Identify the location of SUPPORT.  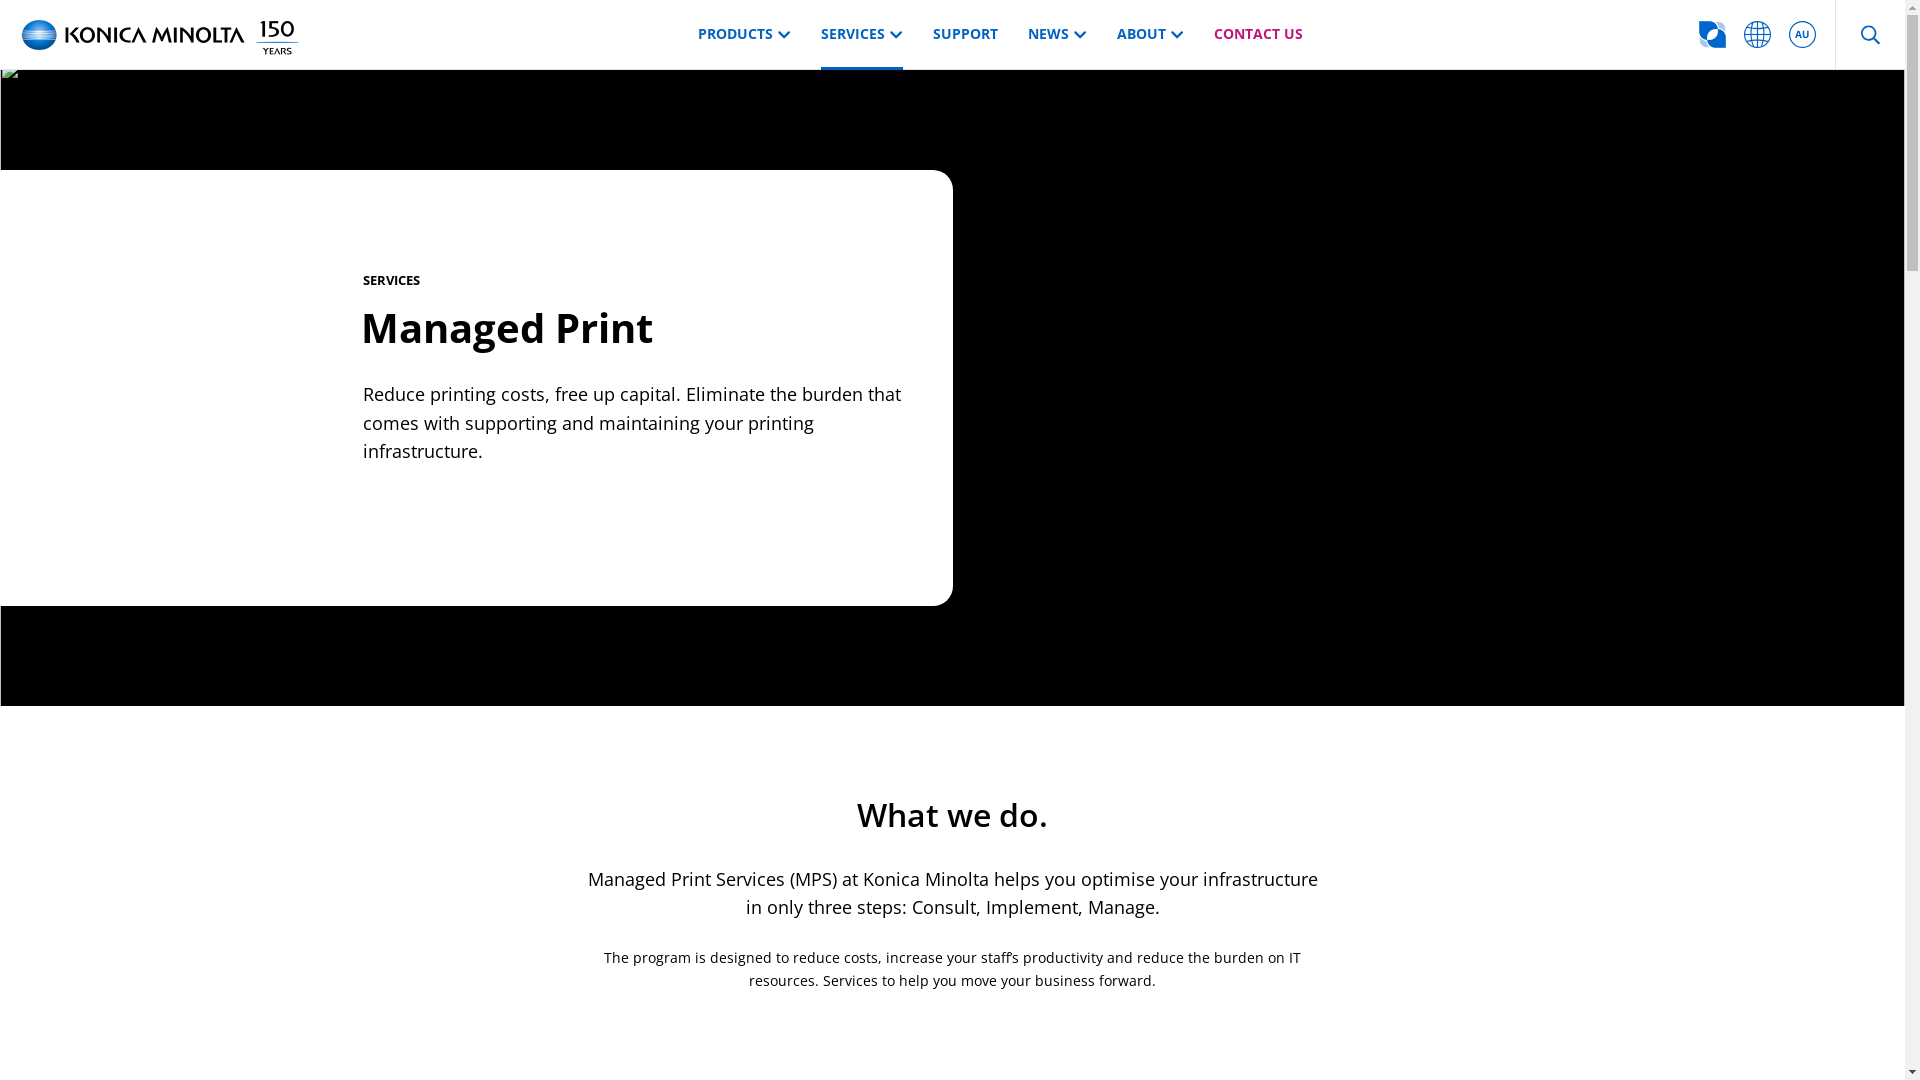
(964, 35).